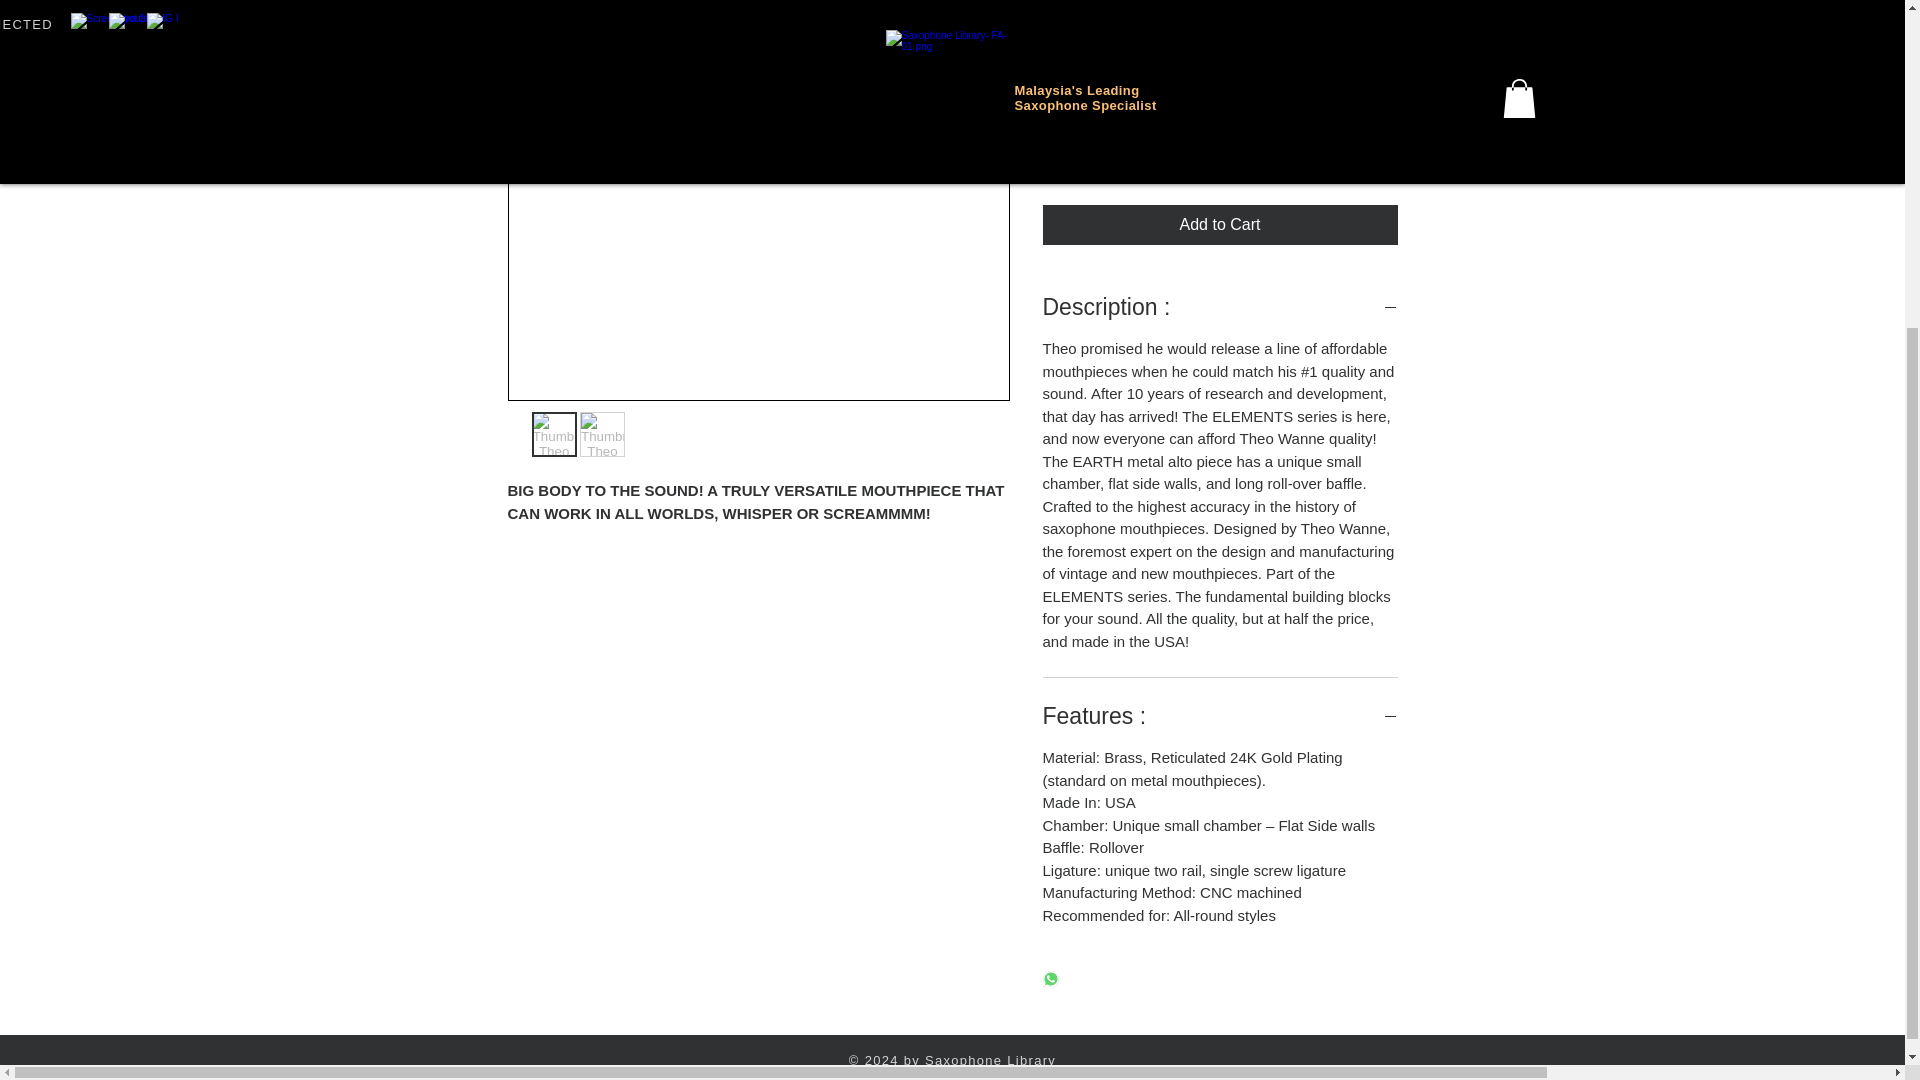 Image resolution: width=1920 pixels, height=1080 pixels. I want to click on Features :, so click(1220, 716).